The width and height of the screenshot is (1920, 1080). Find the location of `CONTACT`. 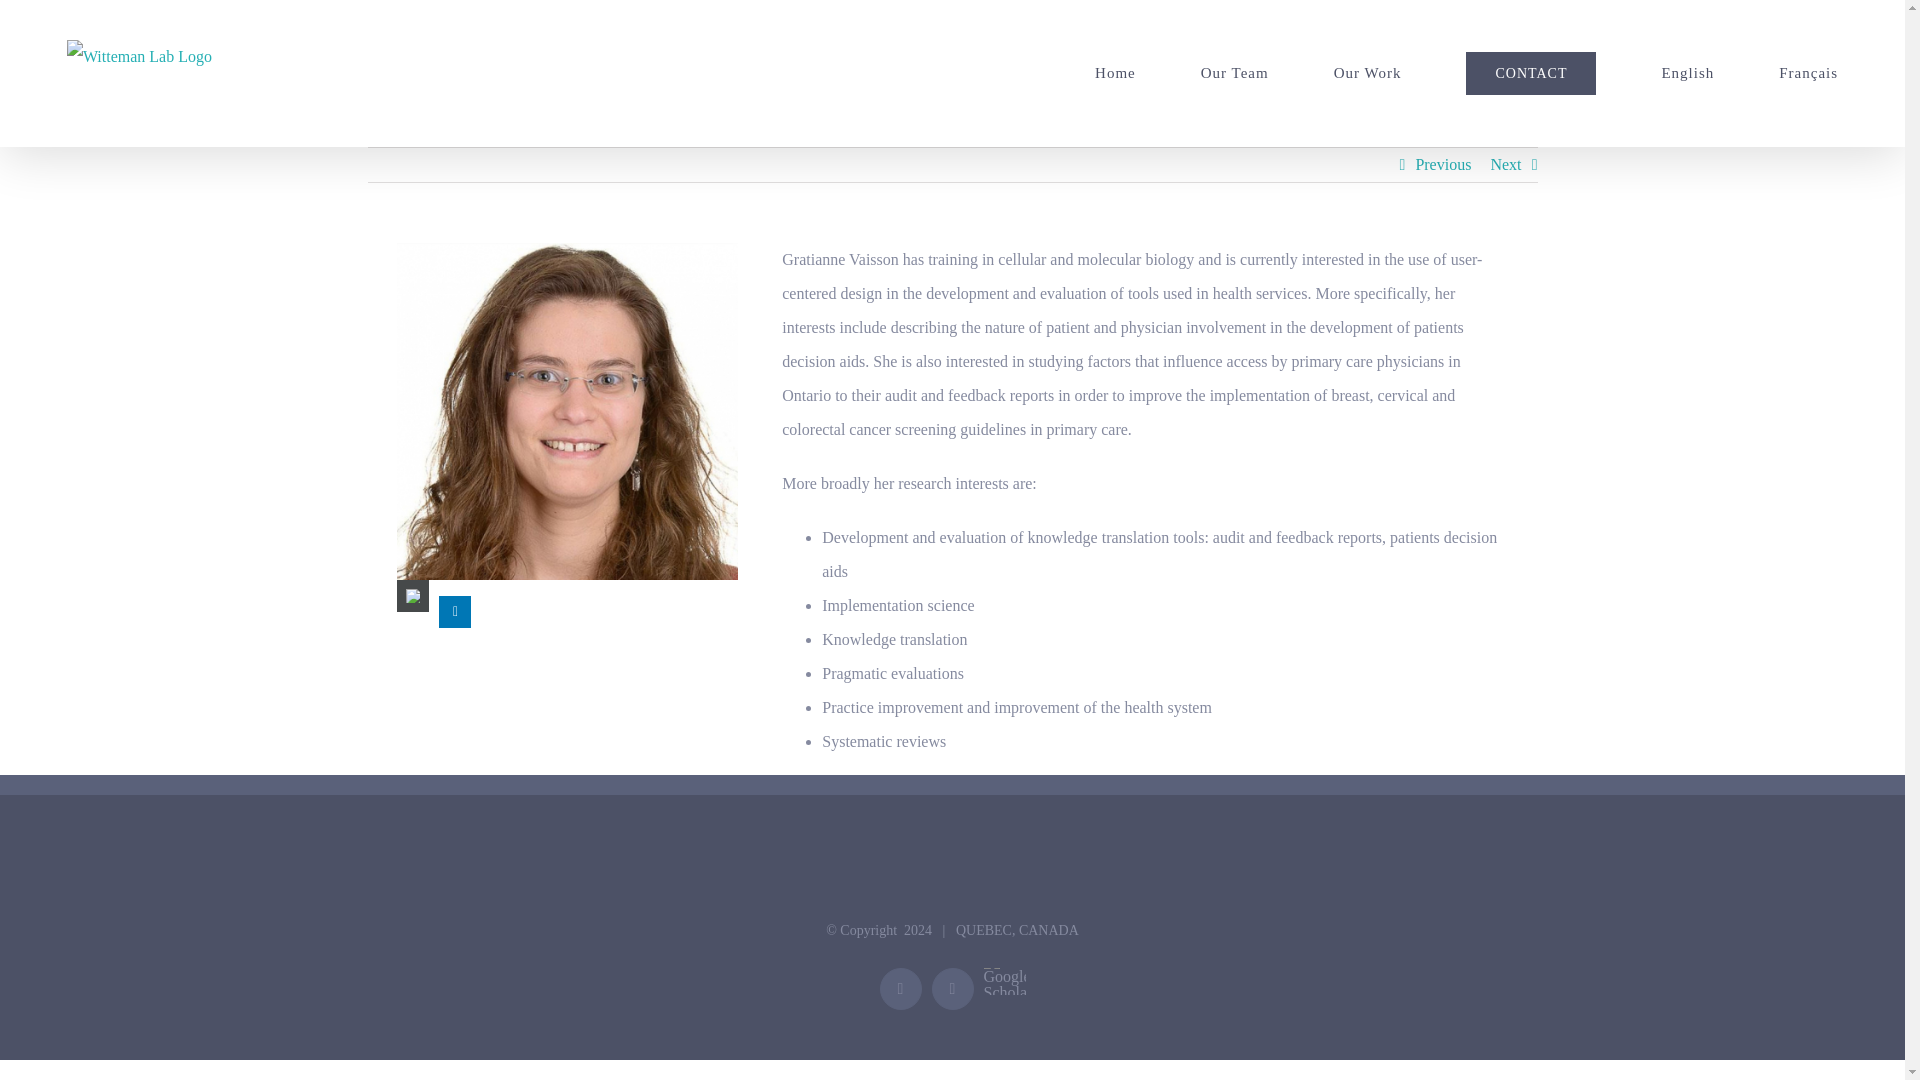

CONTACT is located at coordinates (1530, 73).